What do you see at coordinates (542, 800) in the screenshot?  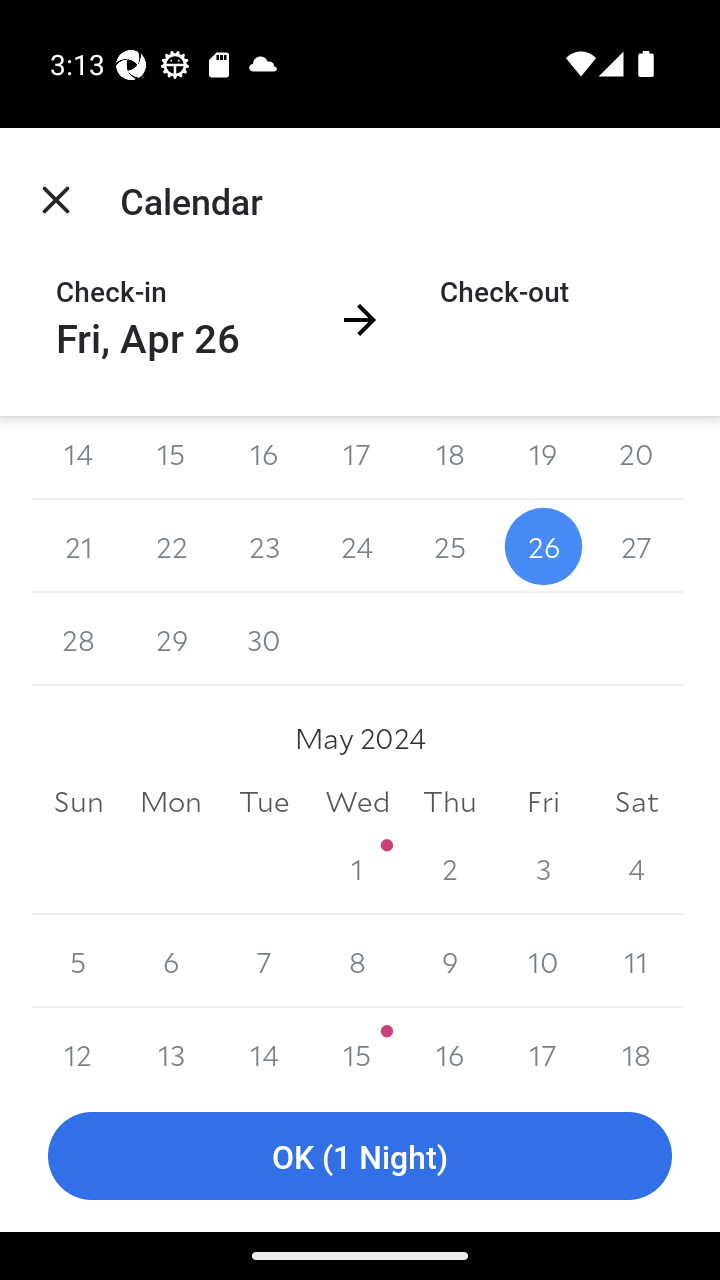 I see `Fri` at bounding box center [542, 800].